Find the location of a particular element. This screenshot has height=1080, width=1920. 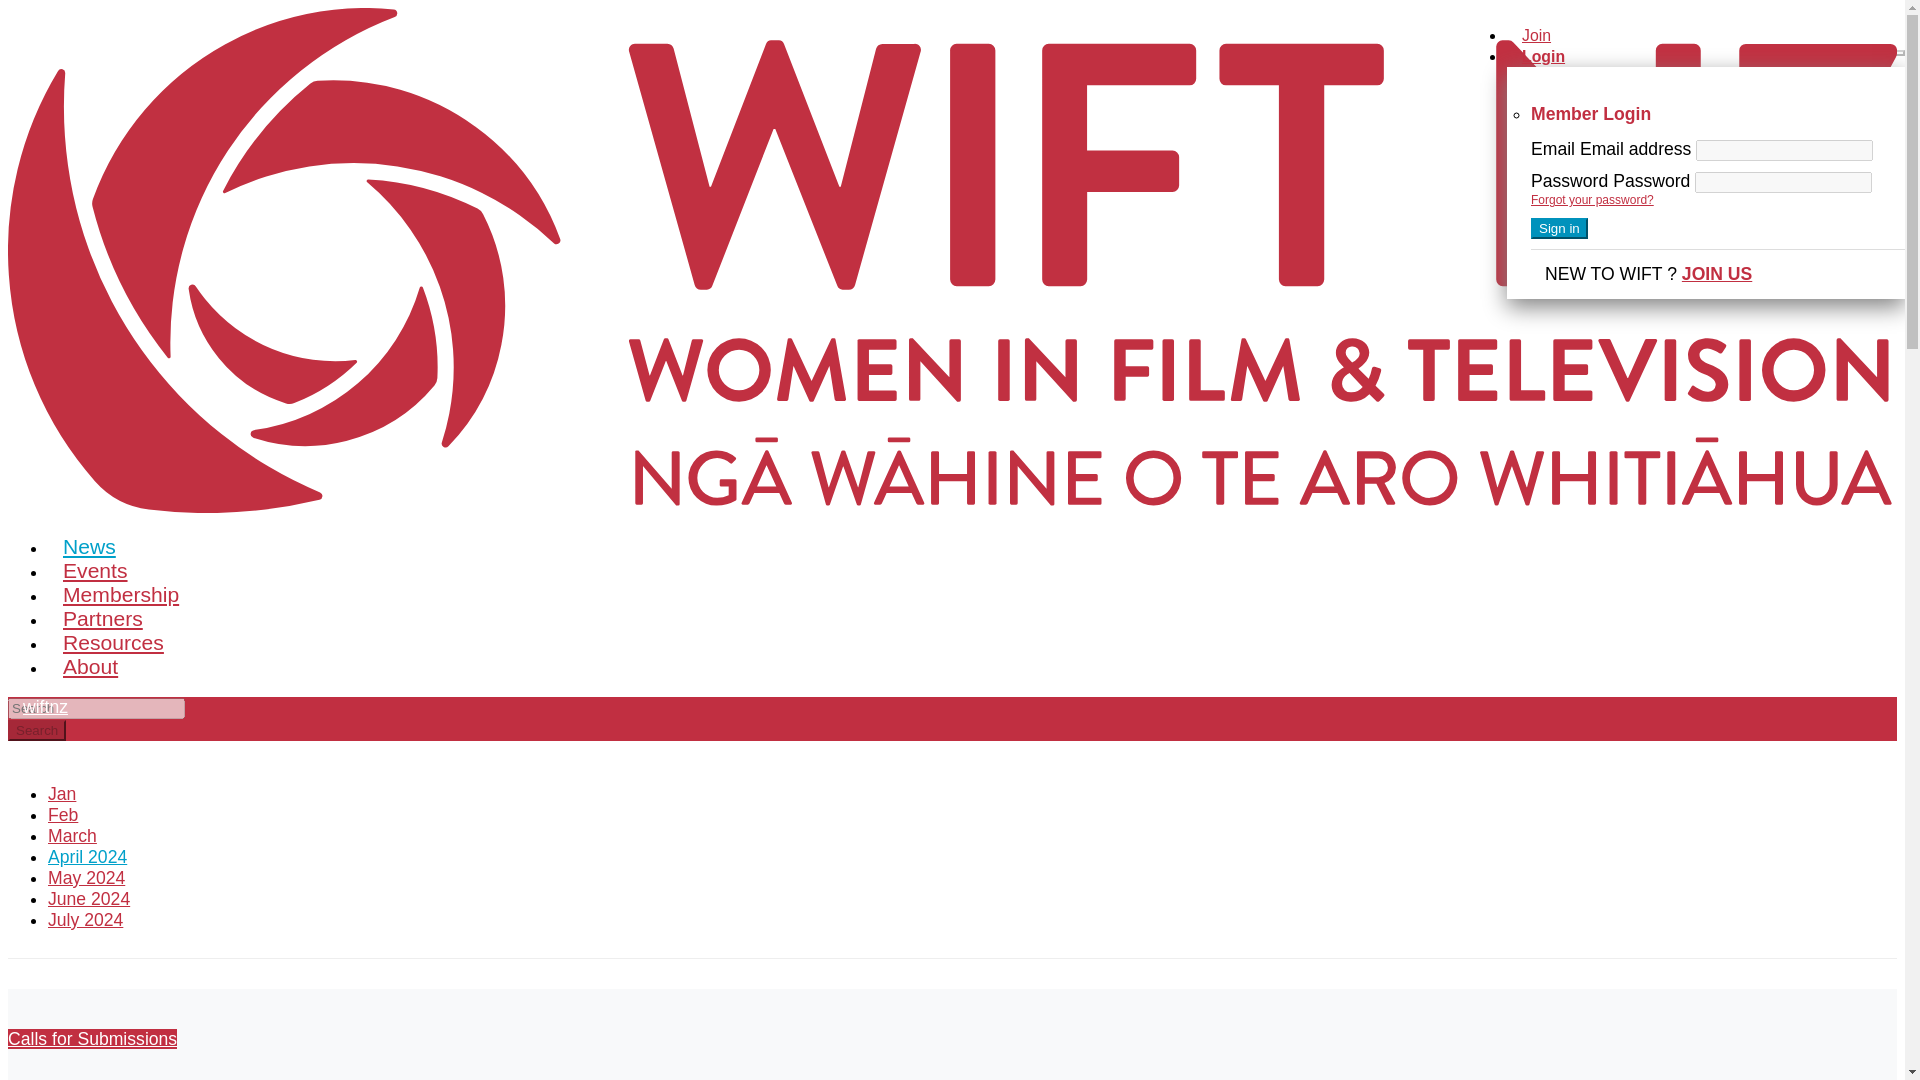

Resources is located at coordinates (113, 642).